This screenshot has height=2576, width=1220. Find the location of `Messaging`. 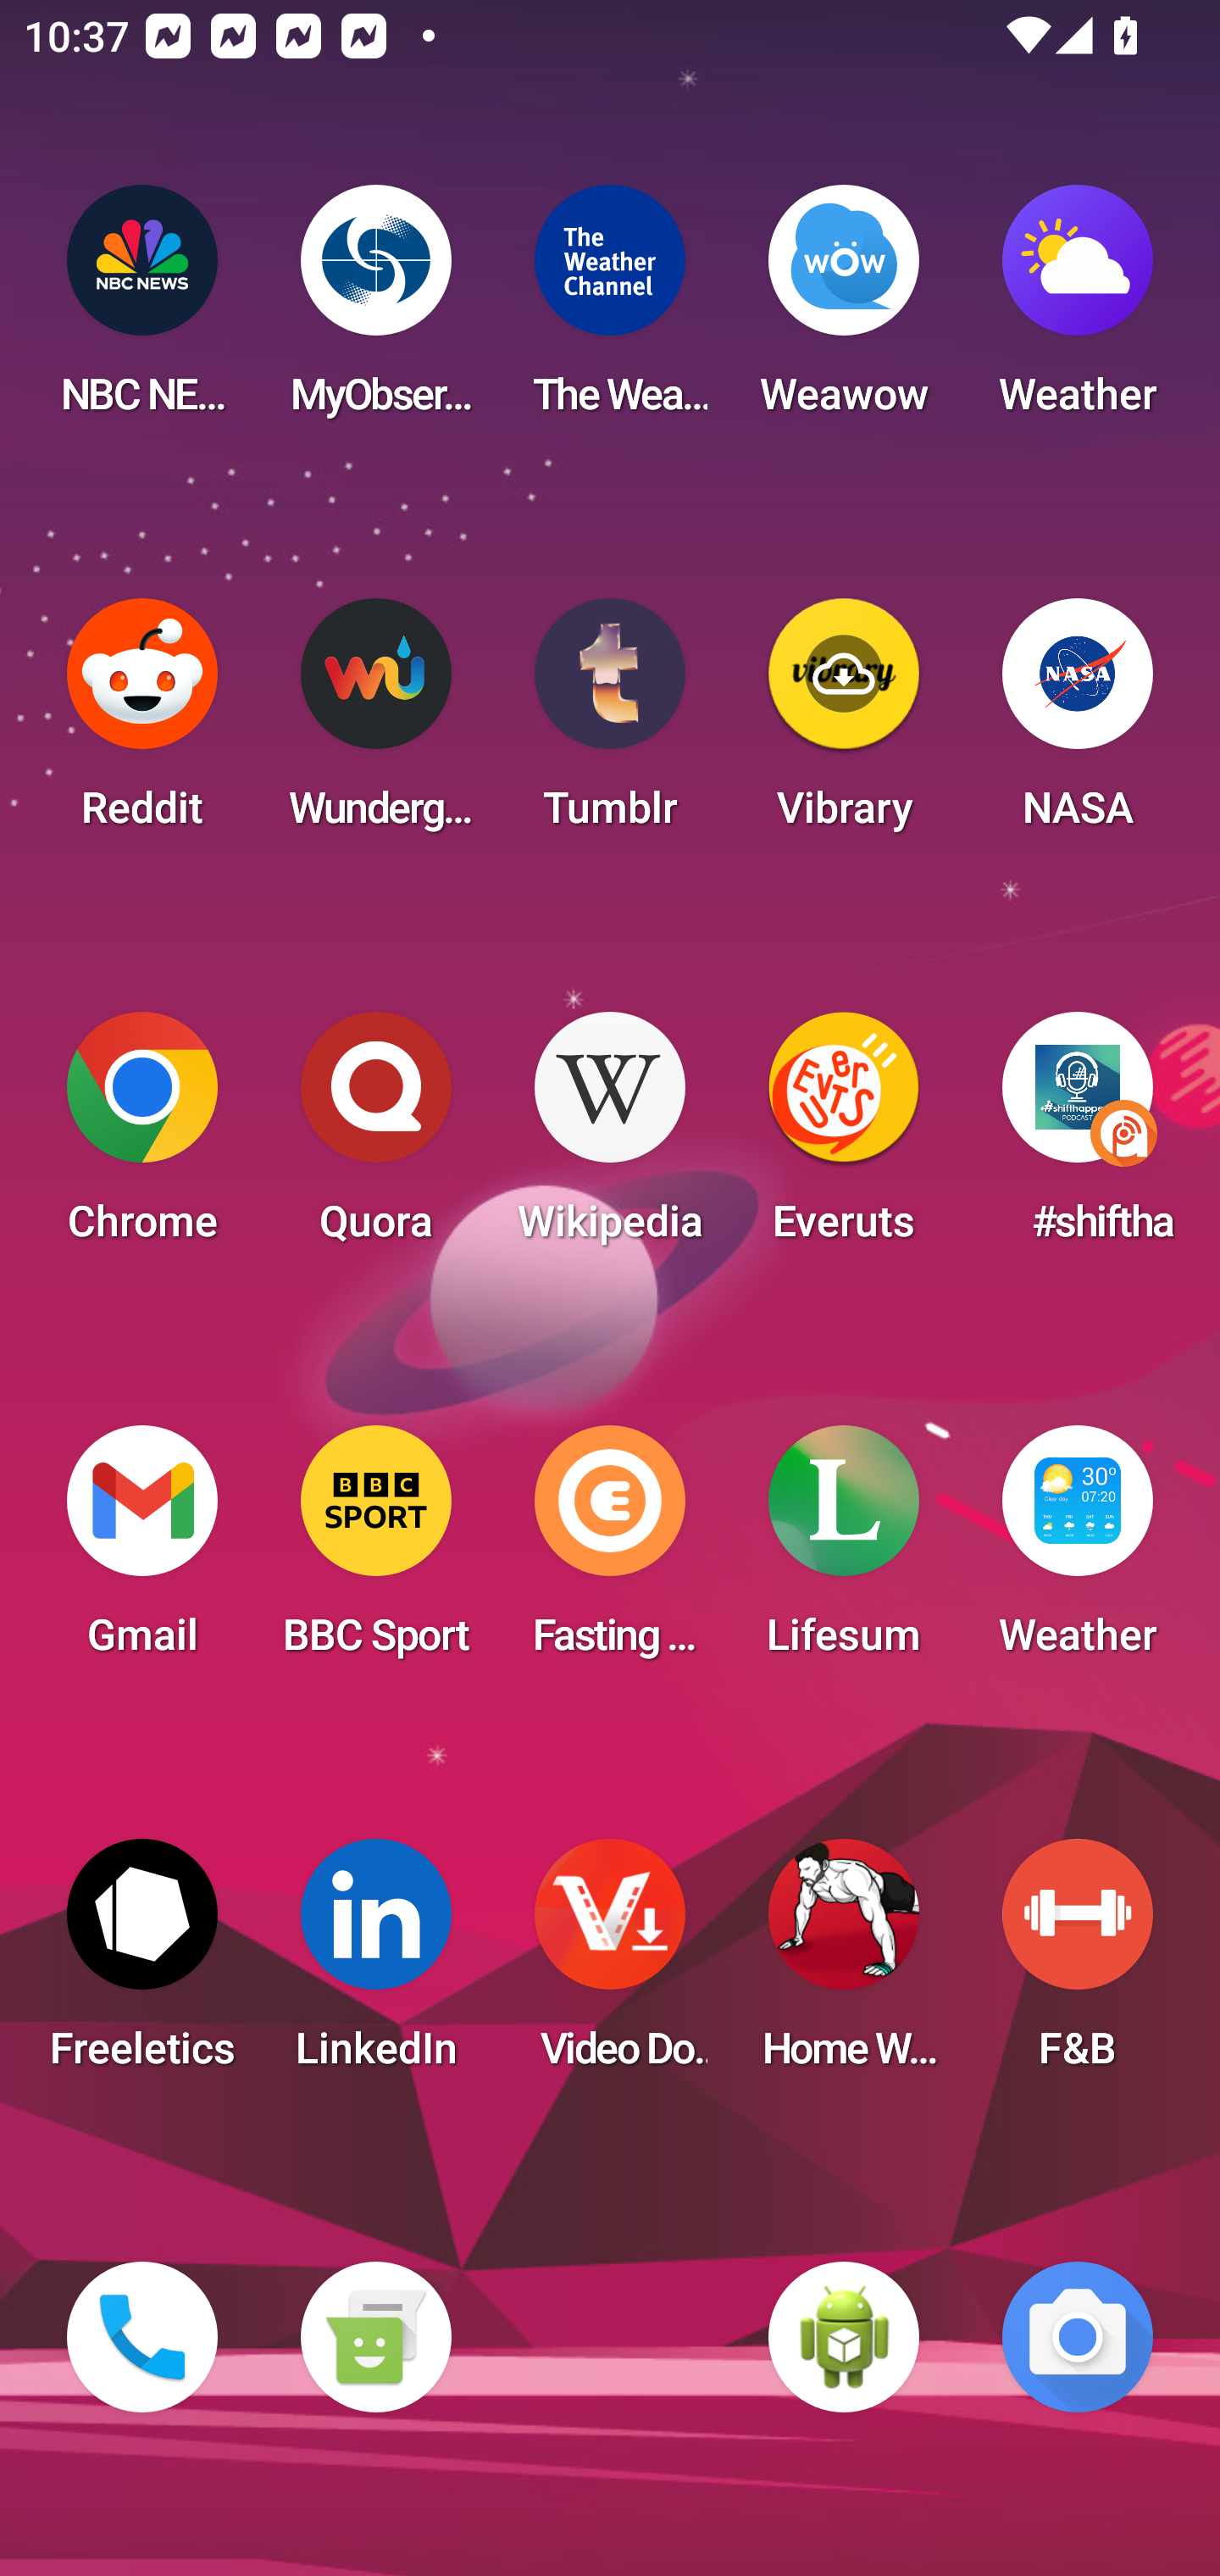

Messaging is located at coordinates (375, 2337).